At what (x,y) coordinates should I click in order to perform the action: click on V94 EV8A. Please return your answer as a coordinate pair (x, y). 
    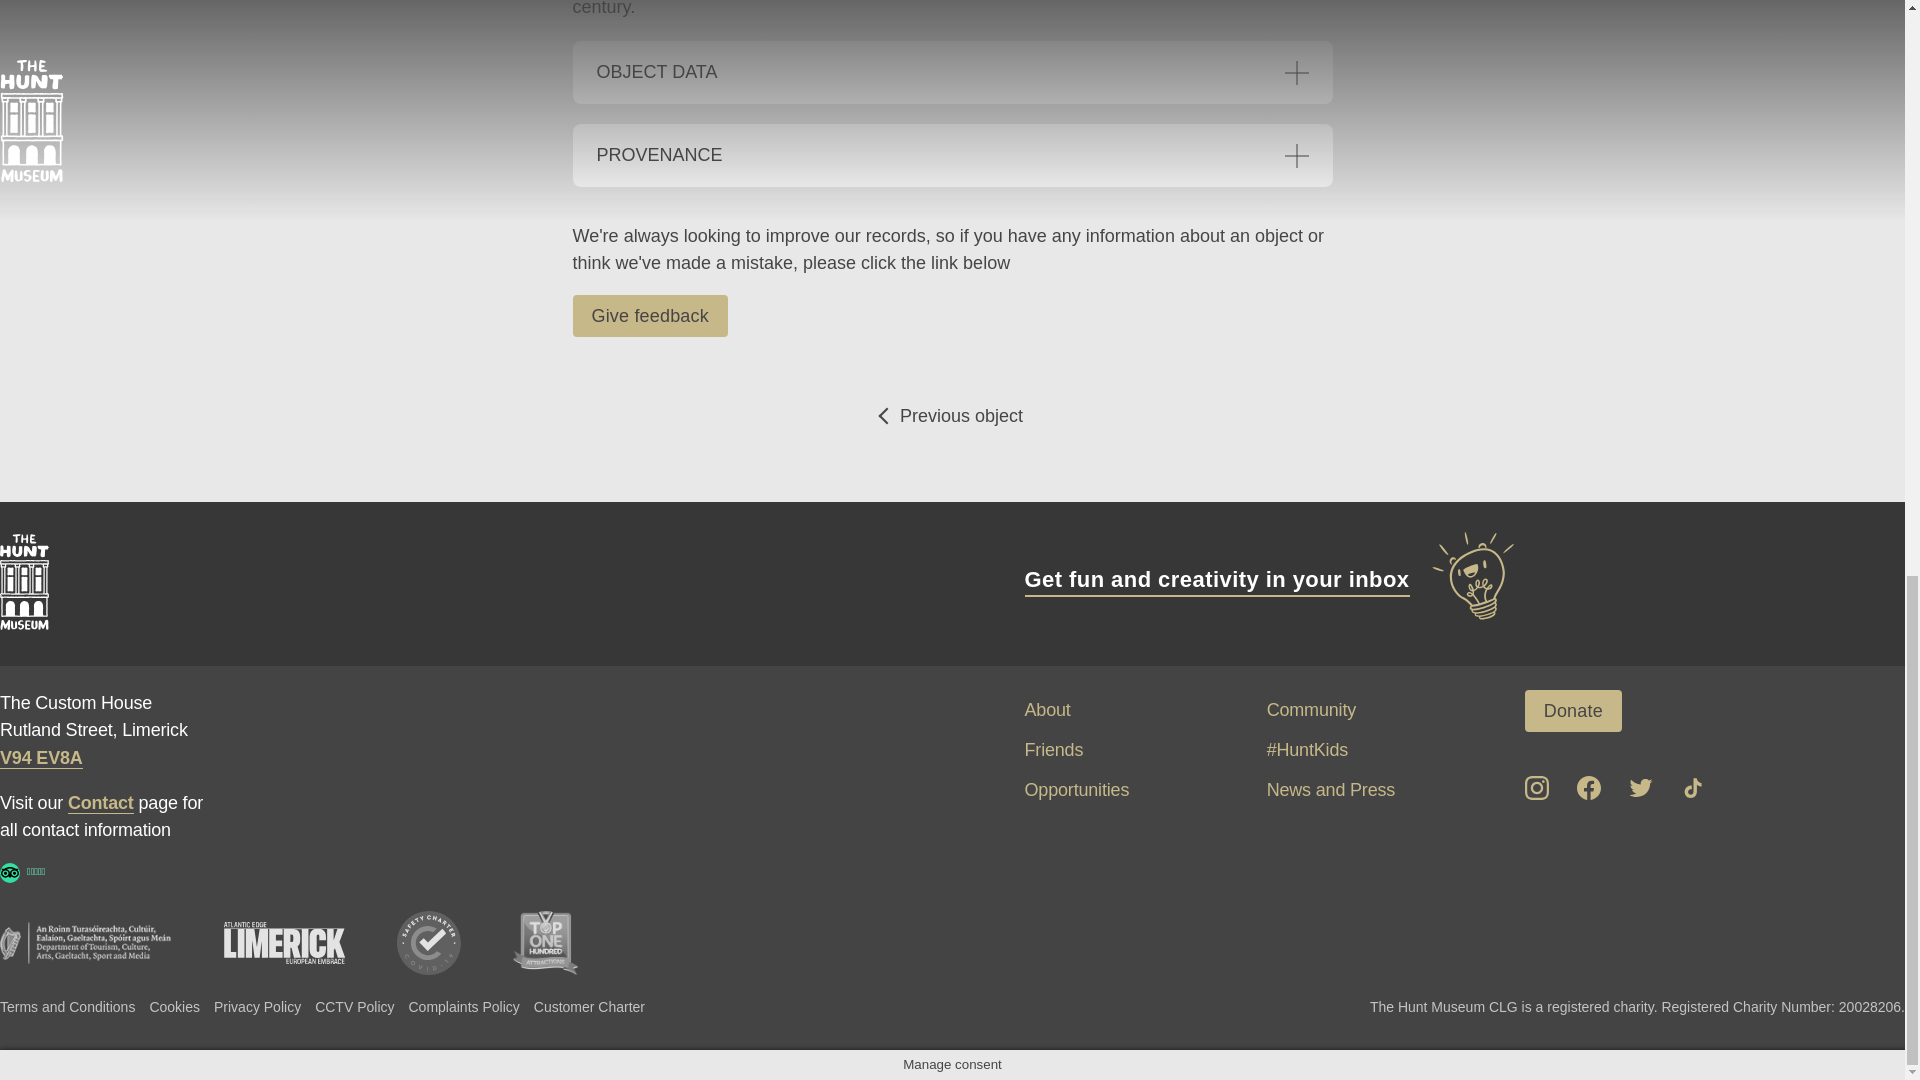
    Looking at the image, I should click on (41, 758).